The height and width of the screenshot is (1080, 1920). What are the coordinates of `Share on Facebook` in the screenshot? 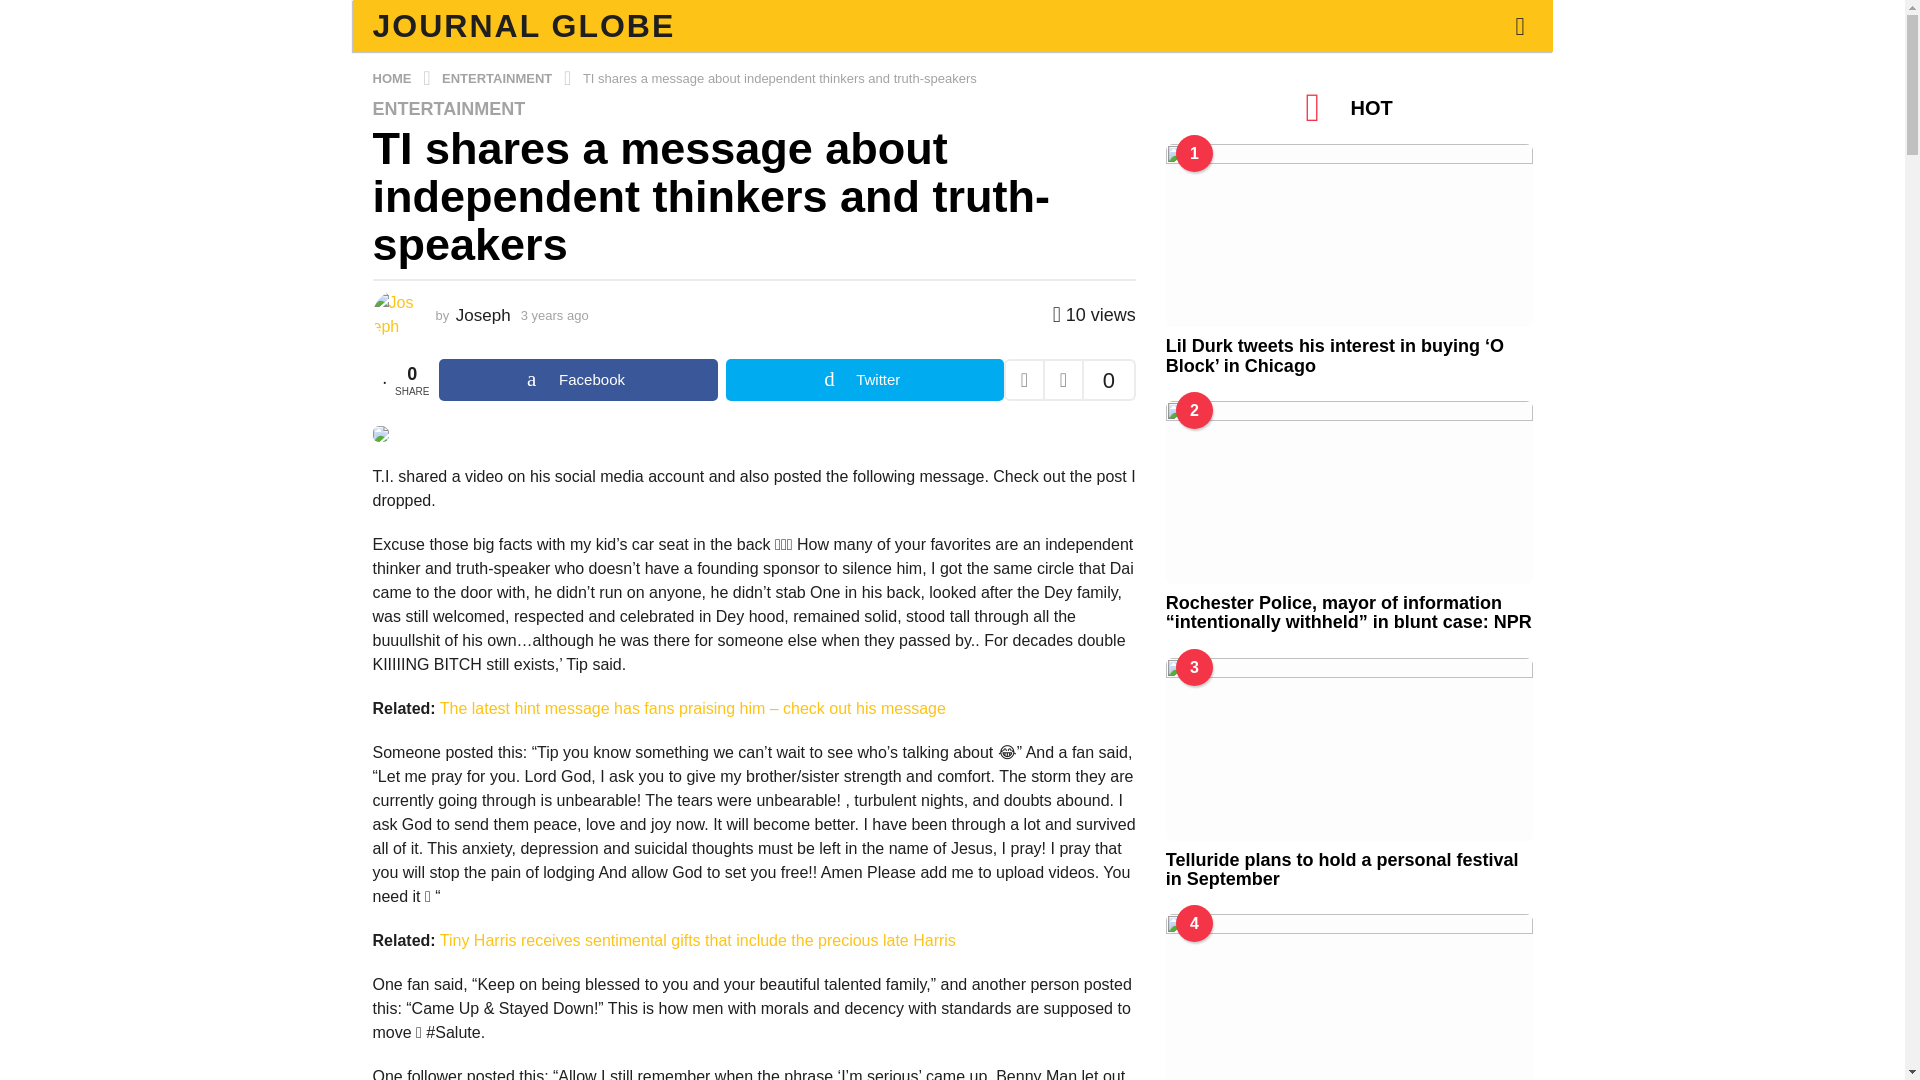 It's located at (578, 379).